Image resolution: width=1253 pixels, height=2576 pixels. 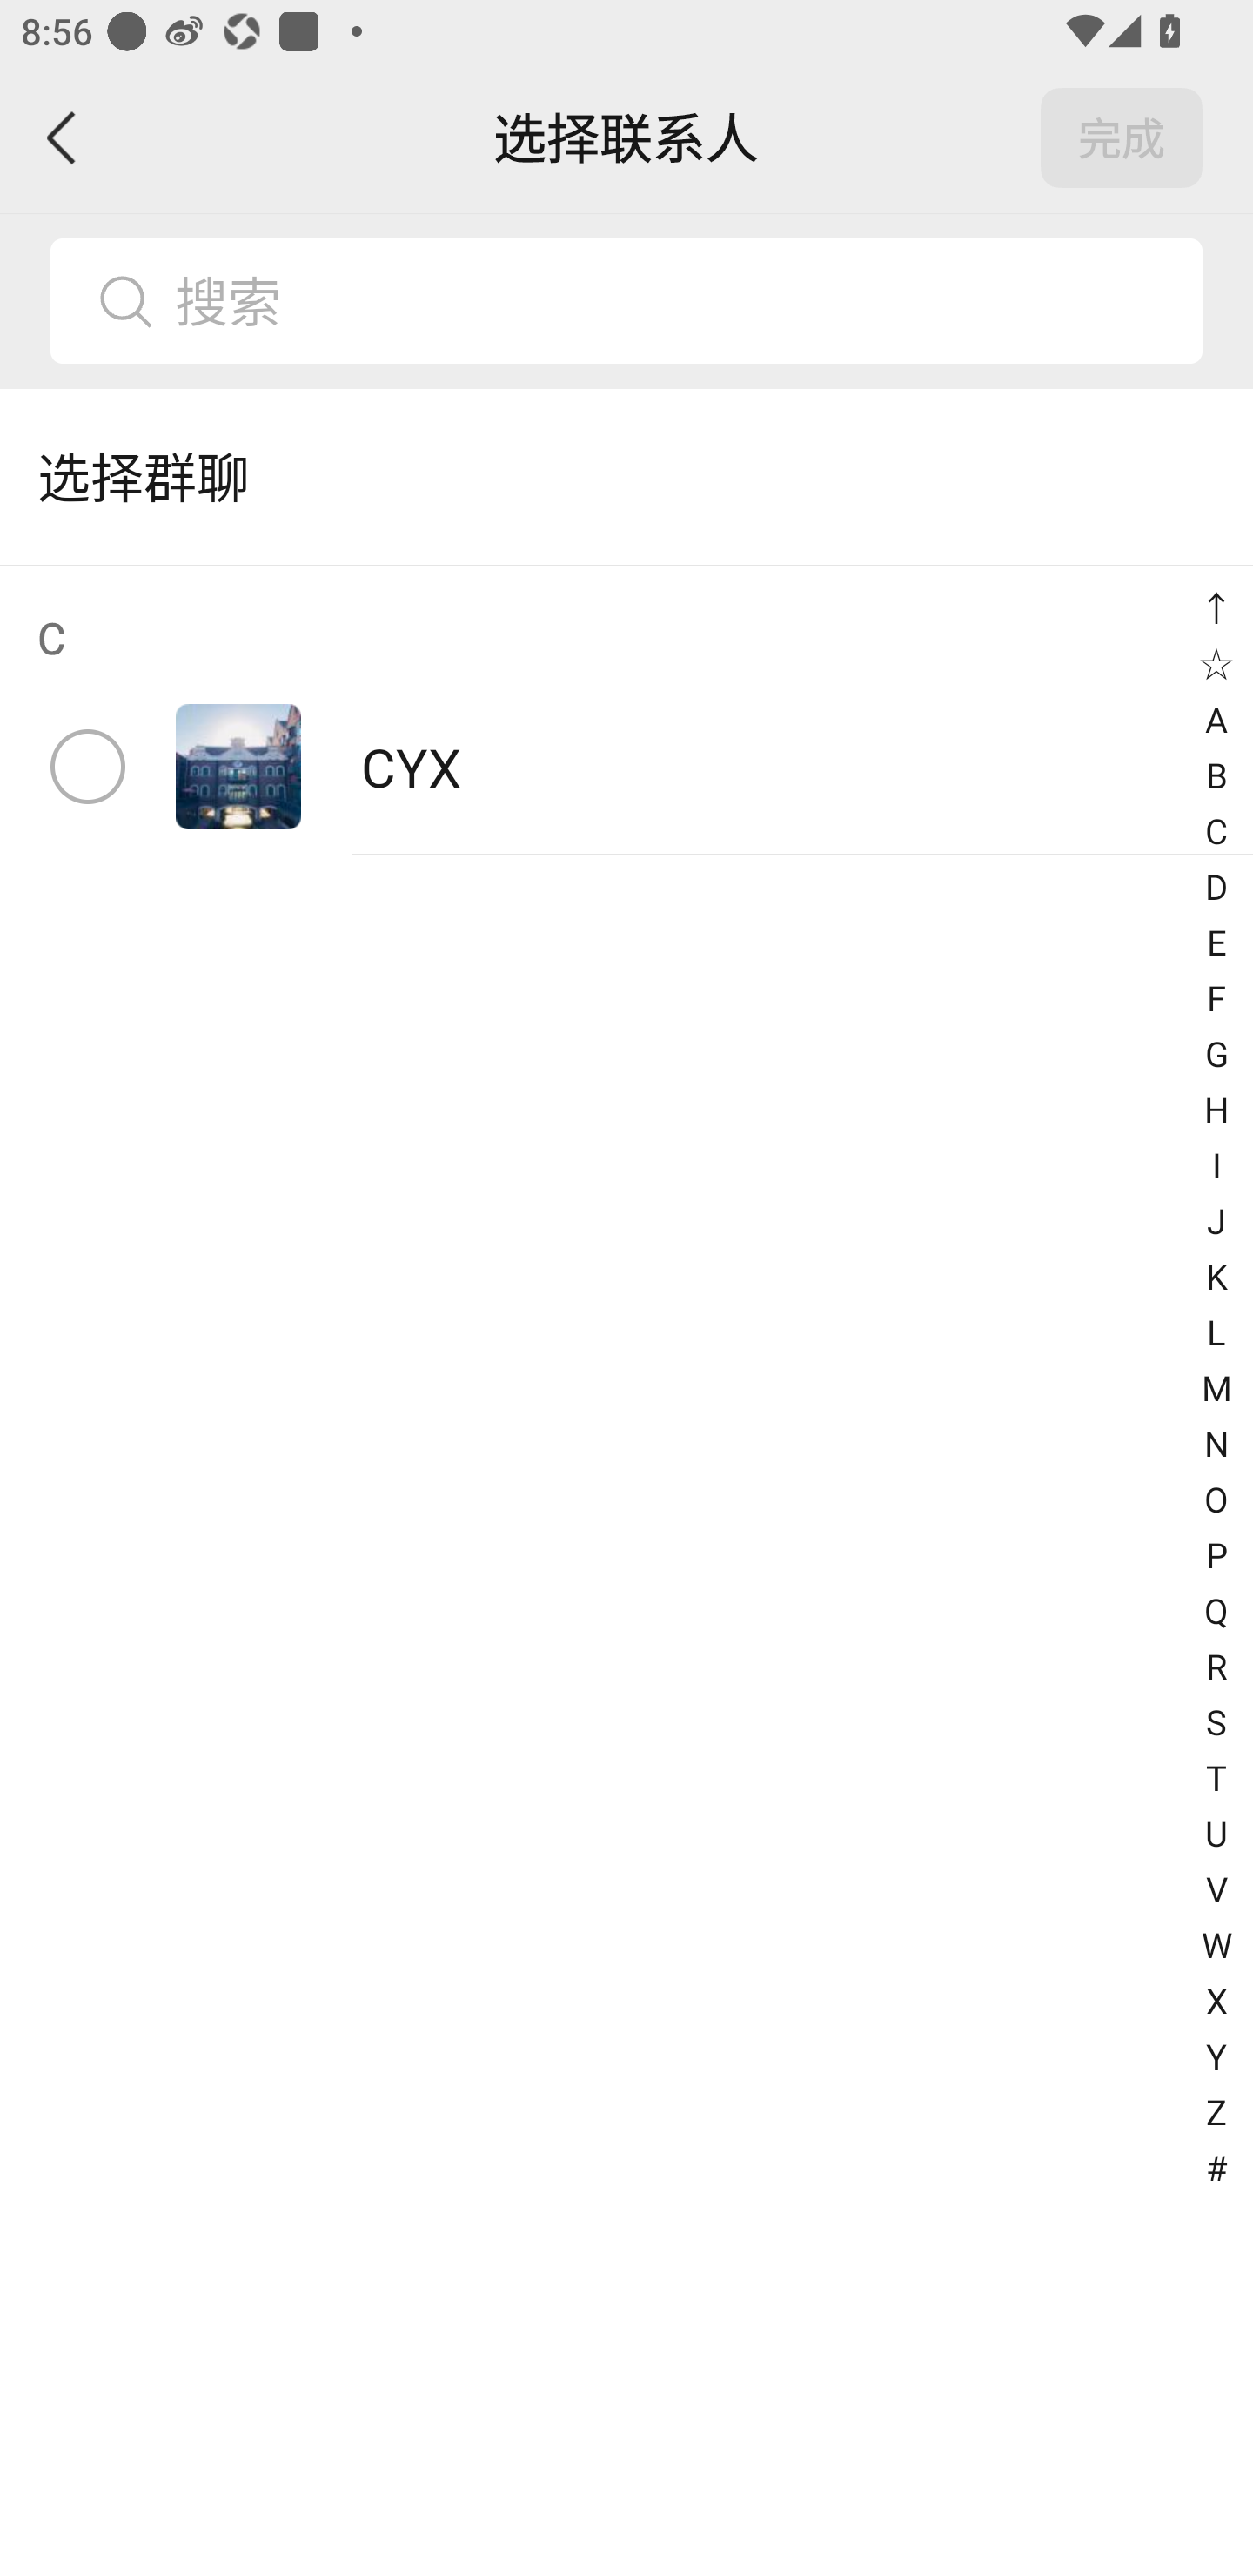 What do you see at coordinates (626, 301) in the screenshot?
I see `搜索` at bounding box center [626, 301].